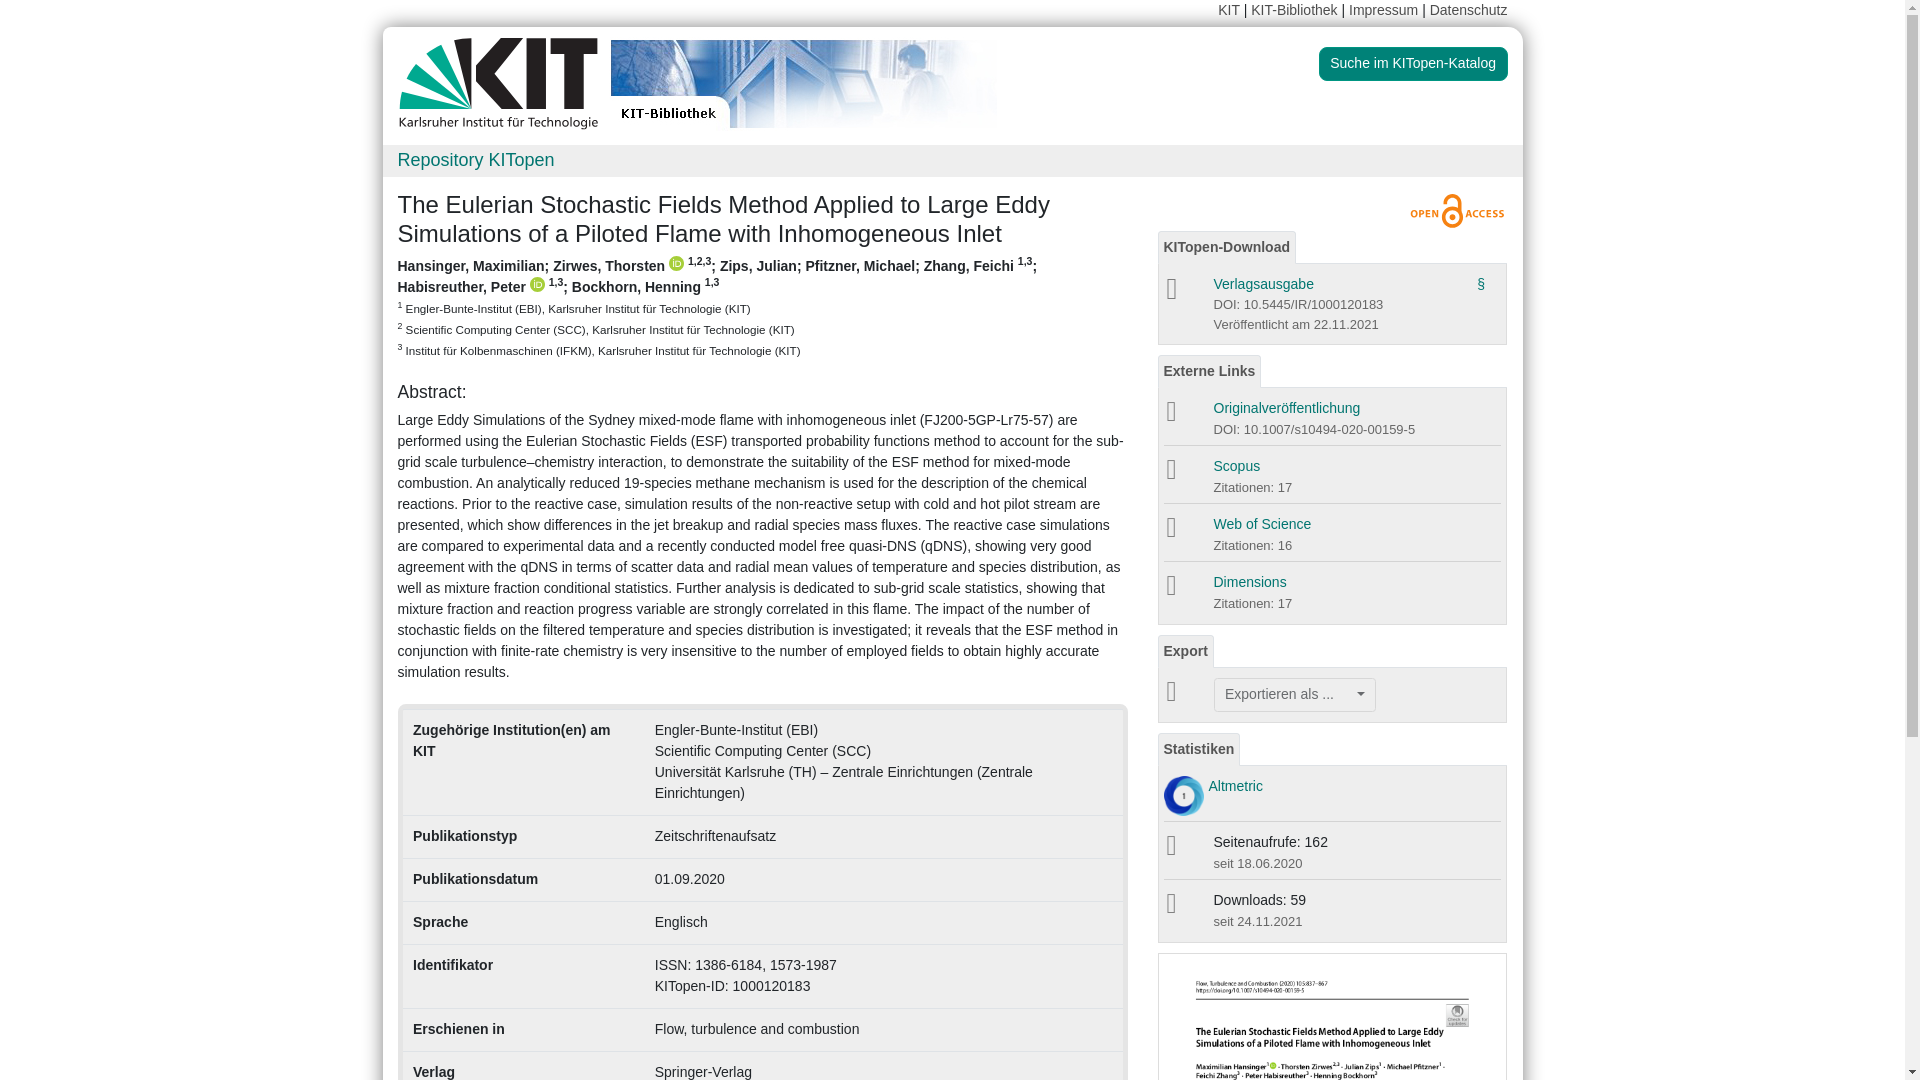  Describe the element at coordinates (1294, 694) in the screenshot. I see `Exportieren als ...    ` at that location.